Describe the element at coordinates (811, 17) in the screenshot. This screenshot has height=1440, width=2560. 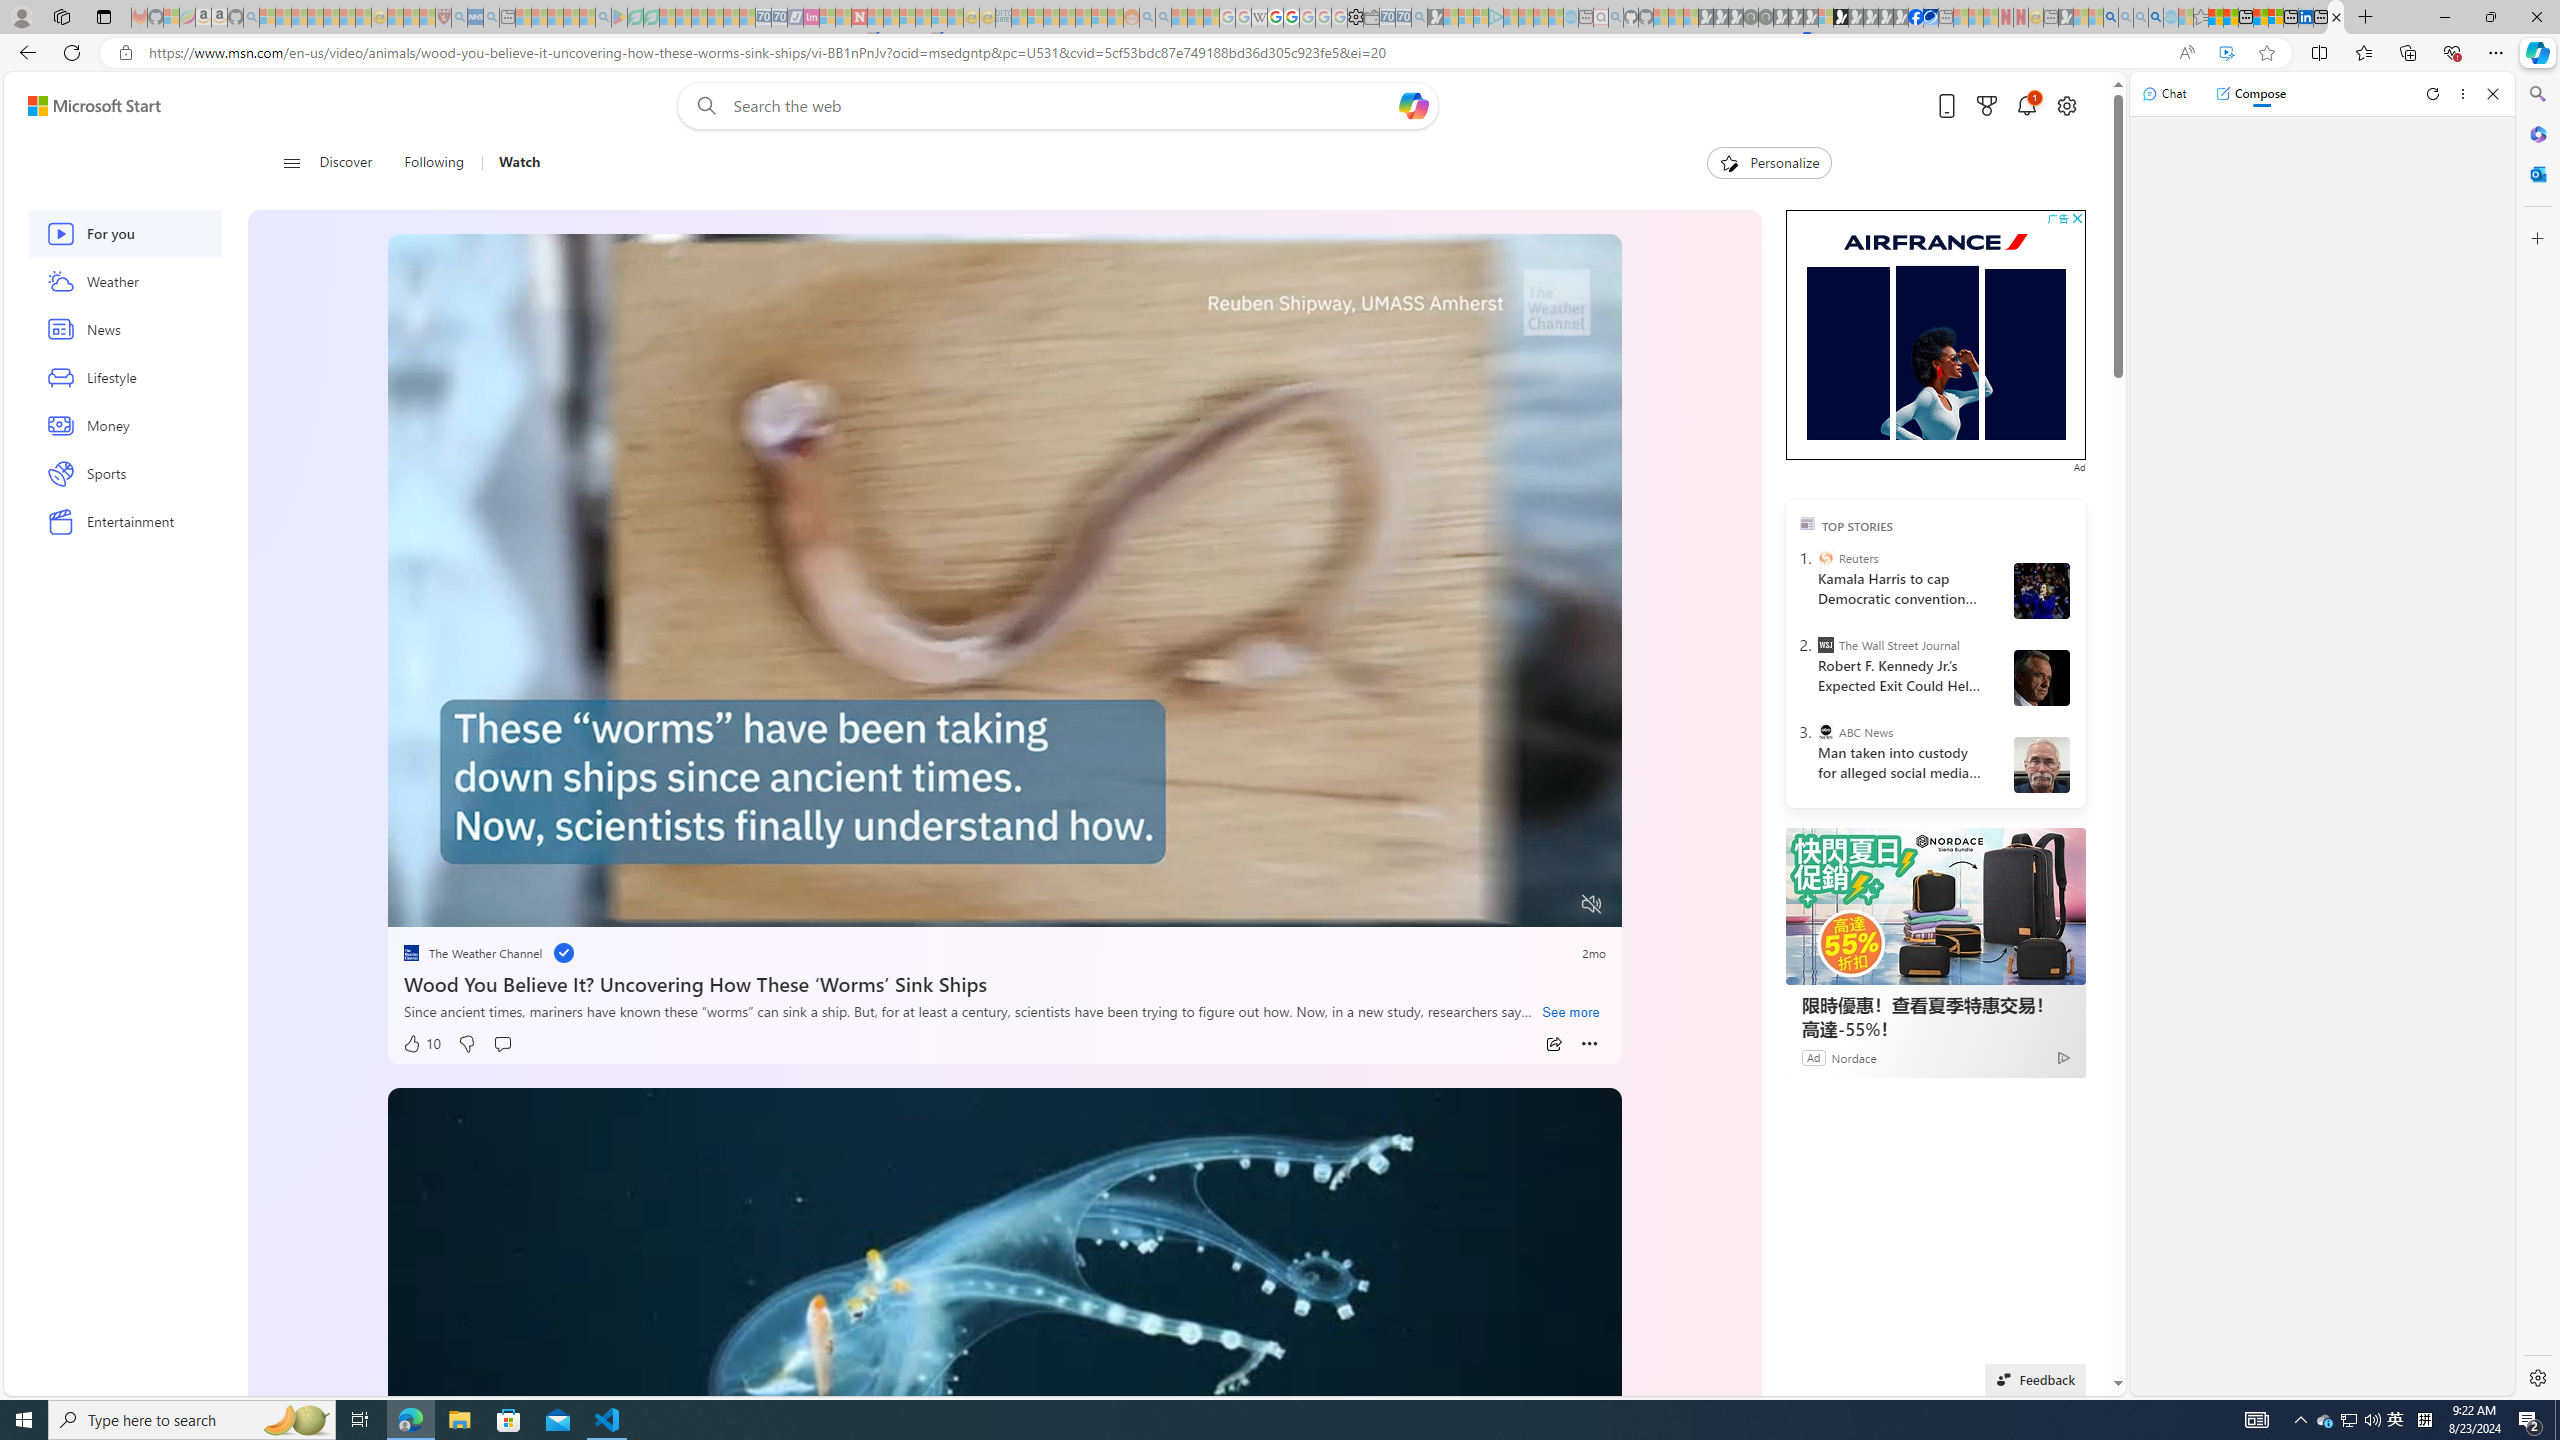
I see `Jobs - lastminute.com Investor Portal - Sleeping` at that location.